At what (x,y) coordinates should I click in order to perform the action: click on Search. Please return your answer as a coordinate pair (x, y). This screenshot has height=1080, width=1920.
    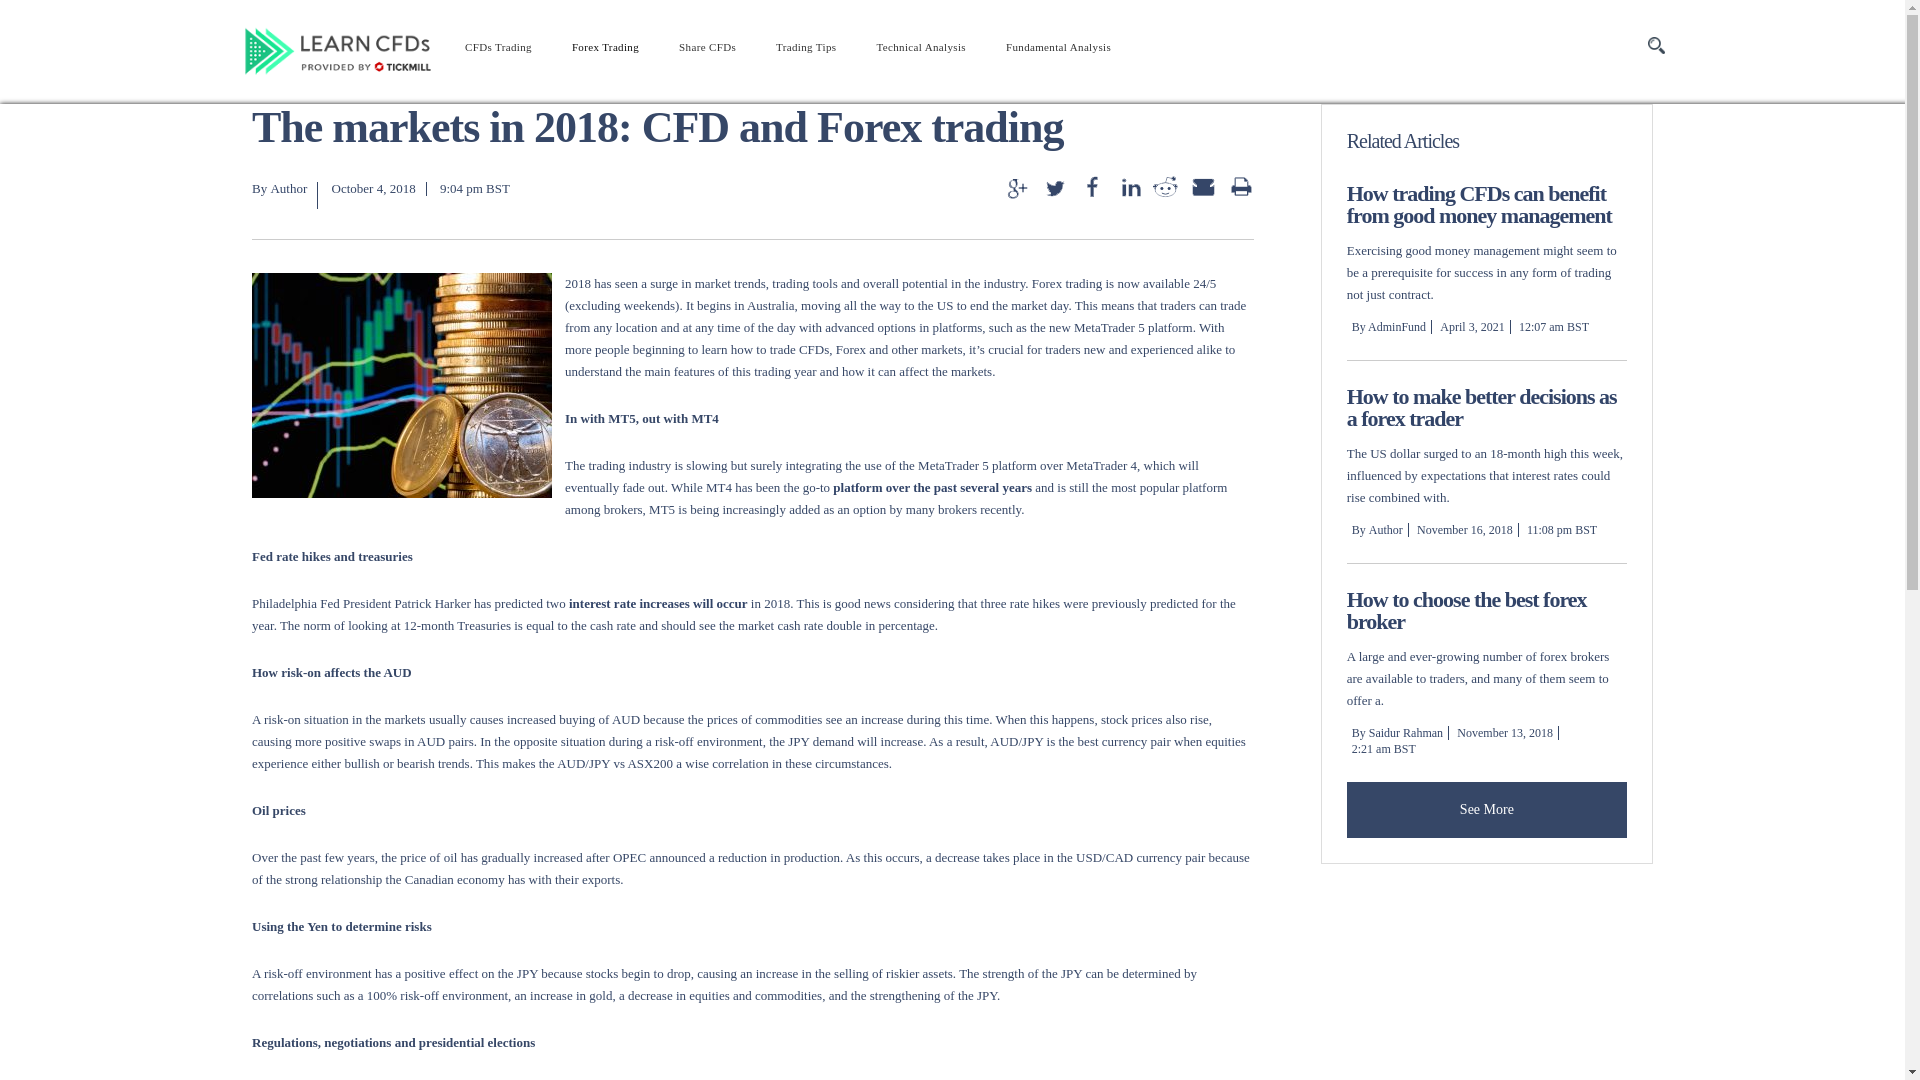
    Looking at the image, I should click on (1656, 46).